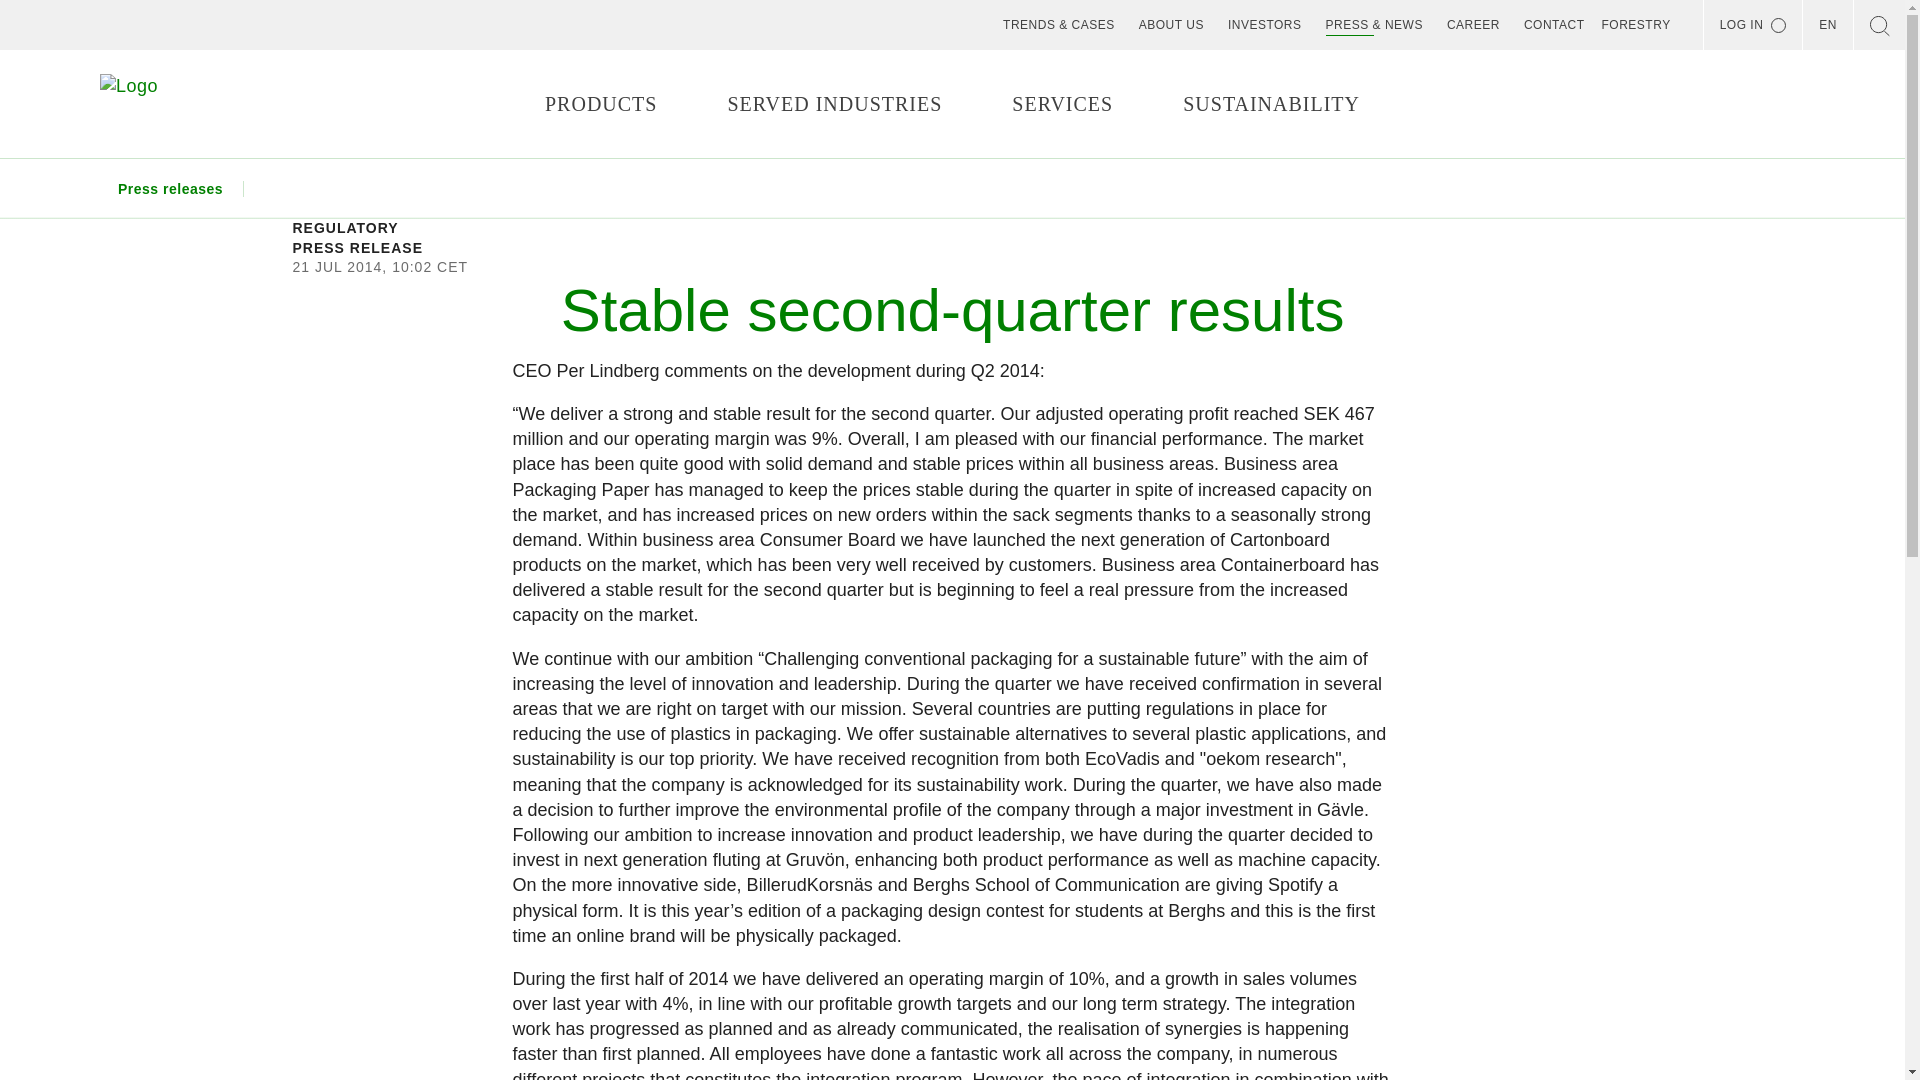 This screenshot has height=1080, width=1920. I want to click on Go to home link, so click(160, 104).